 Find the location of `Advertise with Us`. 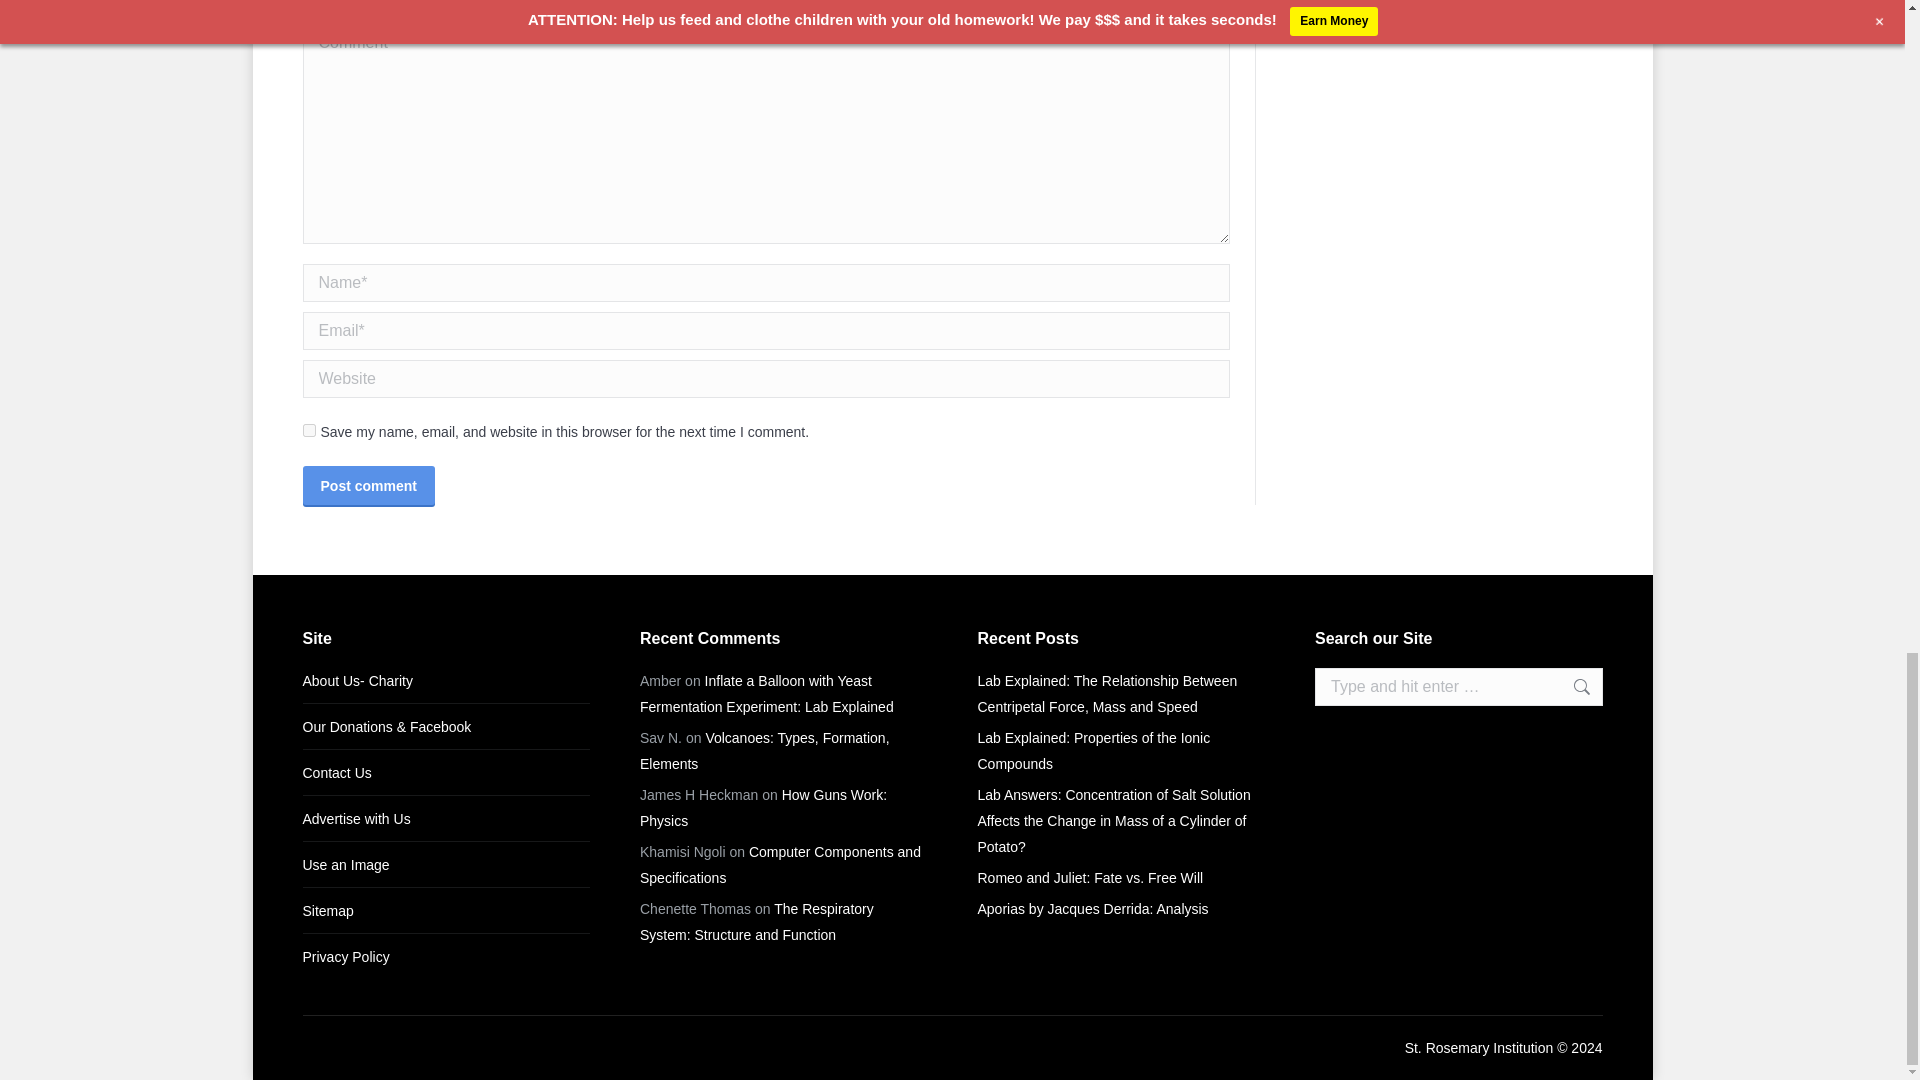

Advertise with Us is located at coordinates (356, 818).